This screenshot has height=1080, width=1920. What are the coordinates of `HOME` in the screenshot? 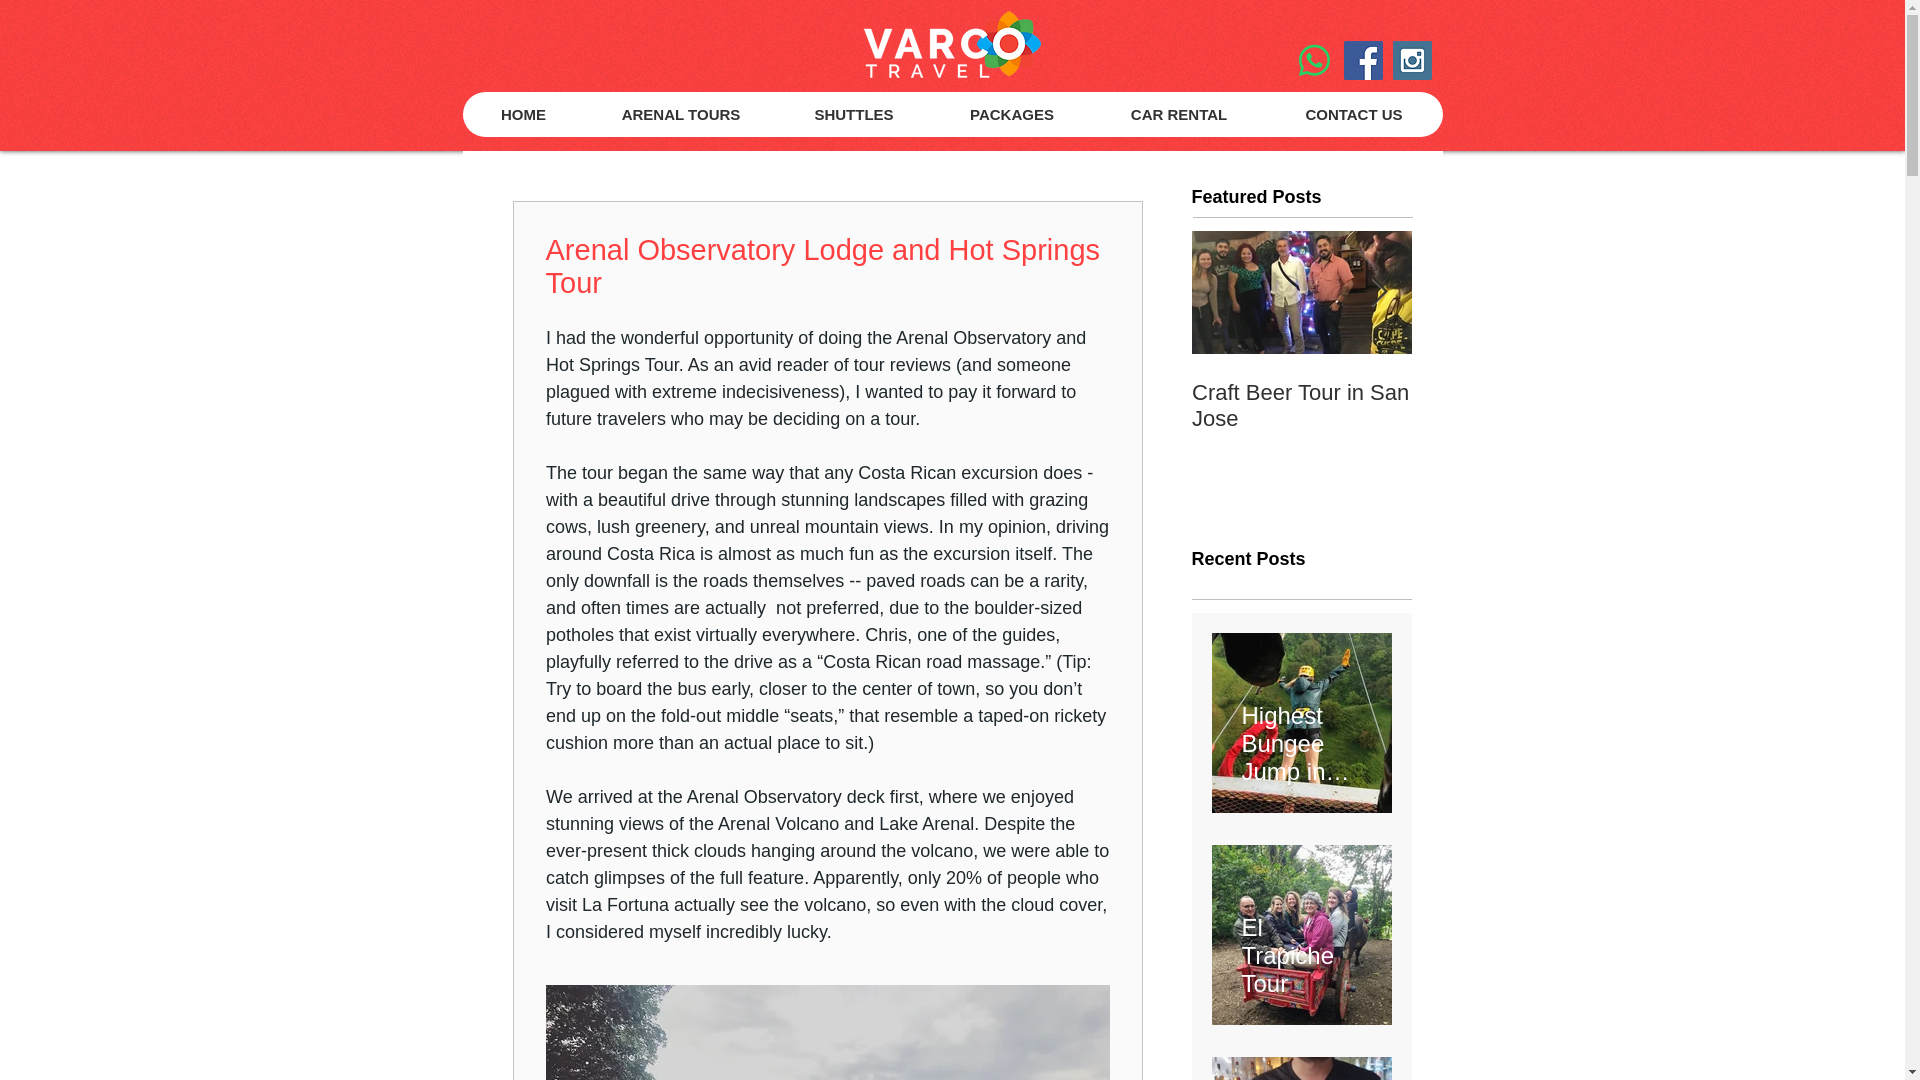 It's located at (522, 114).